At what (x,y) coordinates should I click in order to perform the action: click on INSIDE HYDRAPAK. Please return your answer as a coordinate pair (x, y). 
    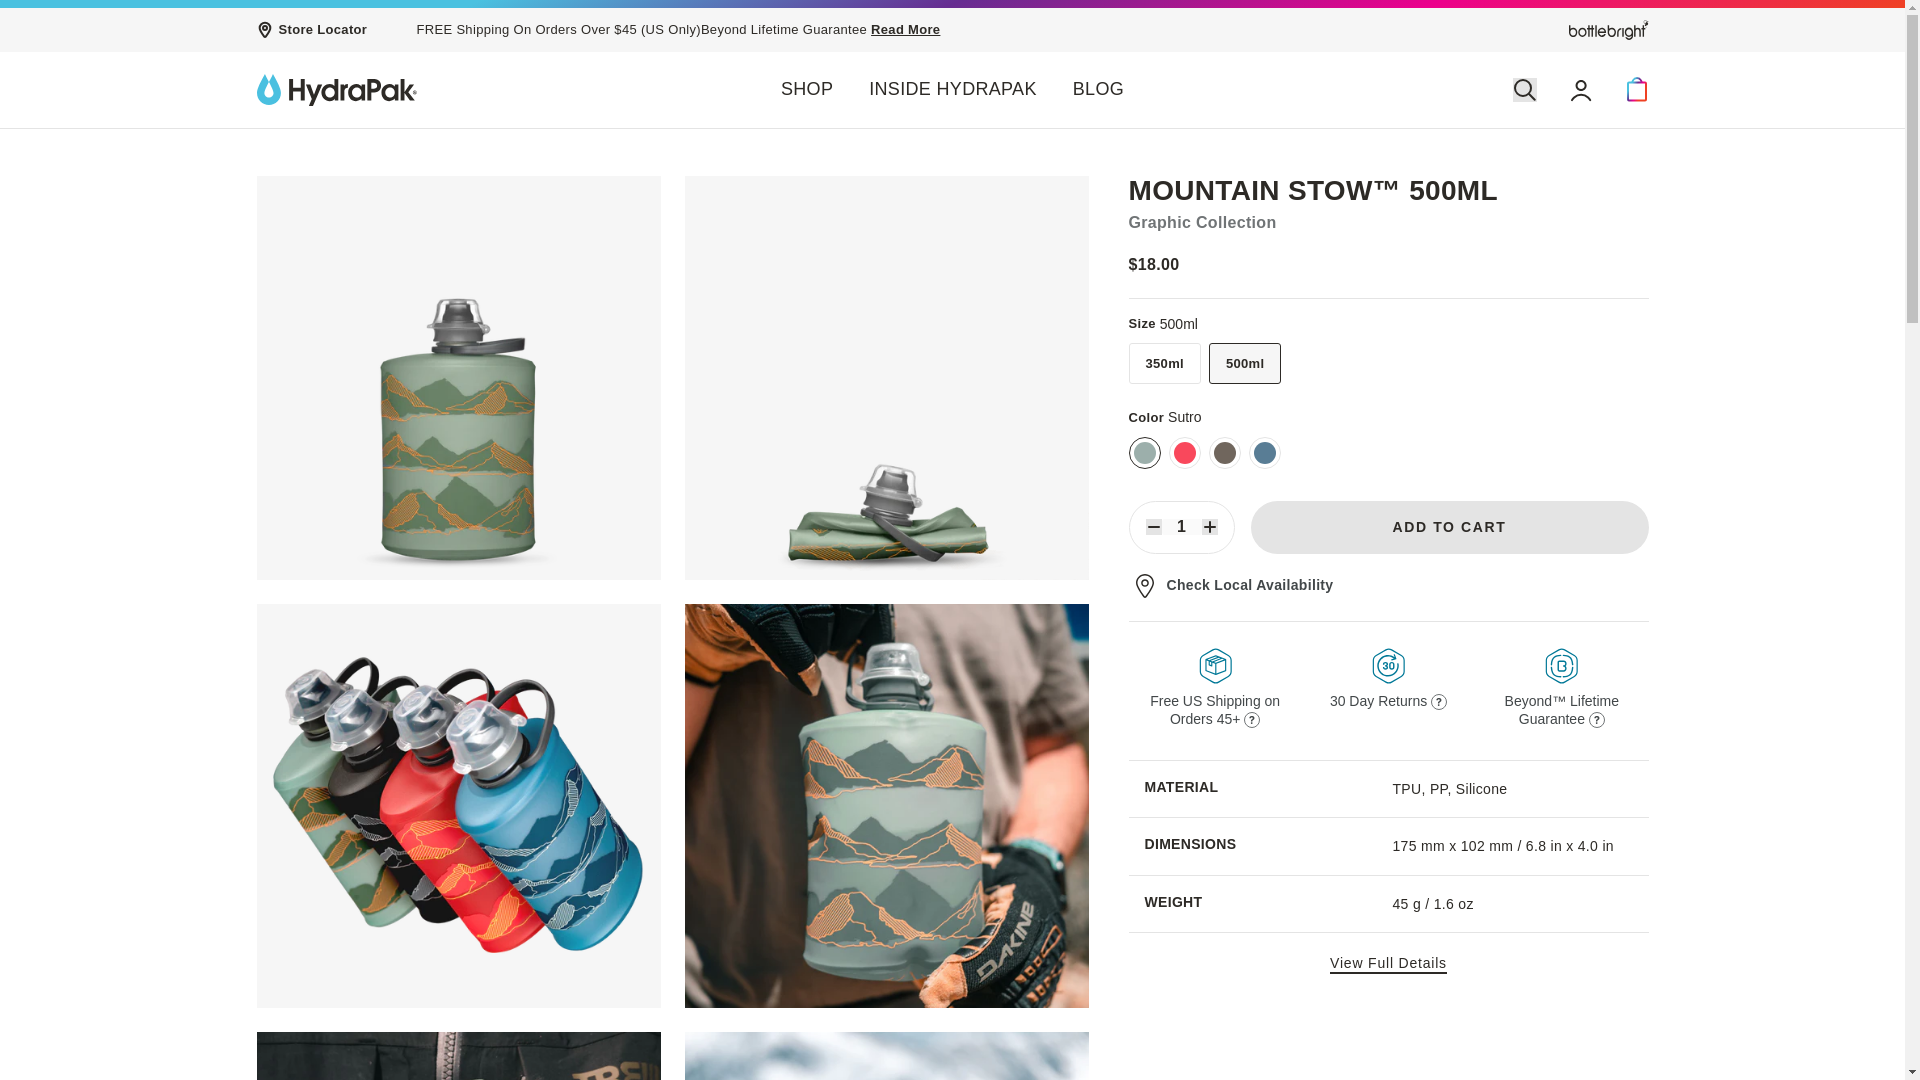
    Looking at the image, I should click on (952, 92).